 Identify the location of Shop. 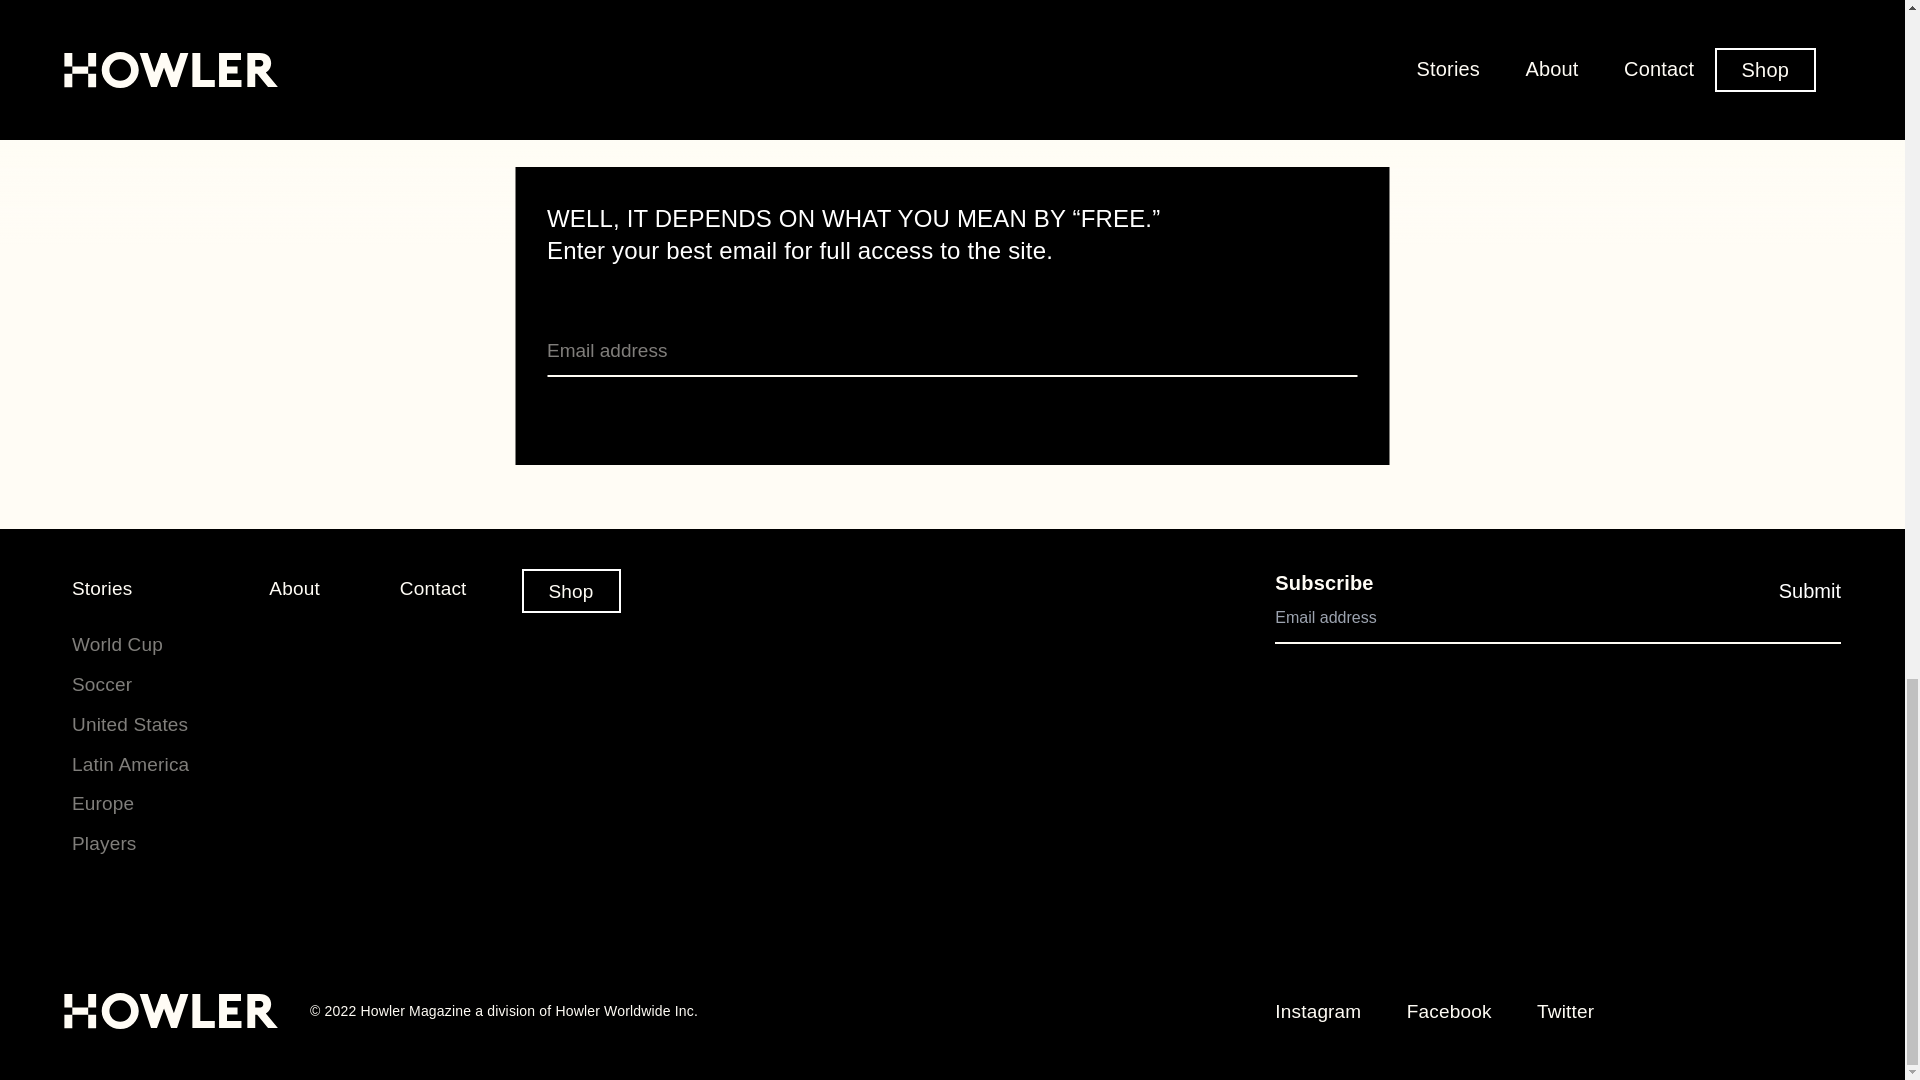
(571, 591).